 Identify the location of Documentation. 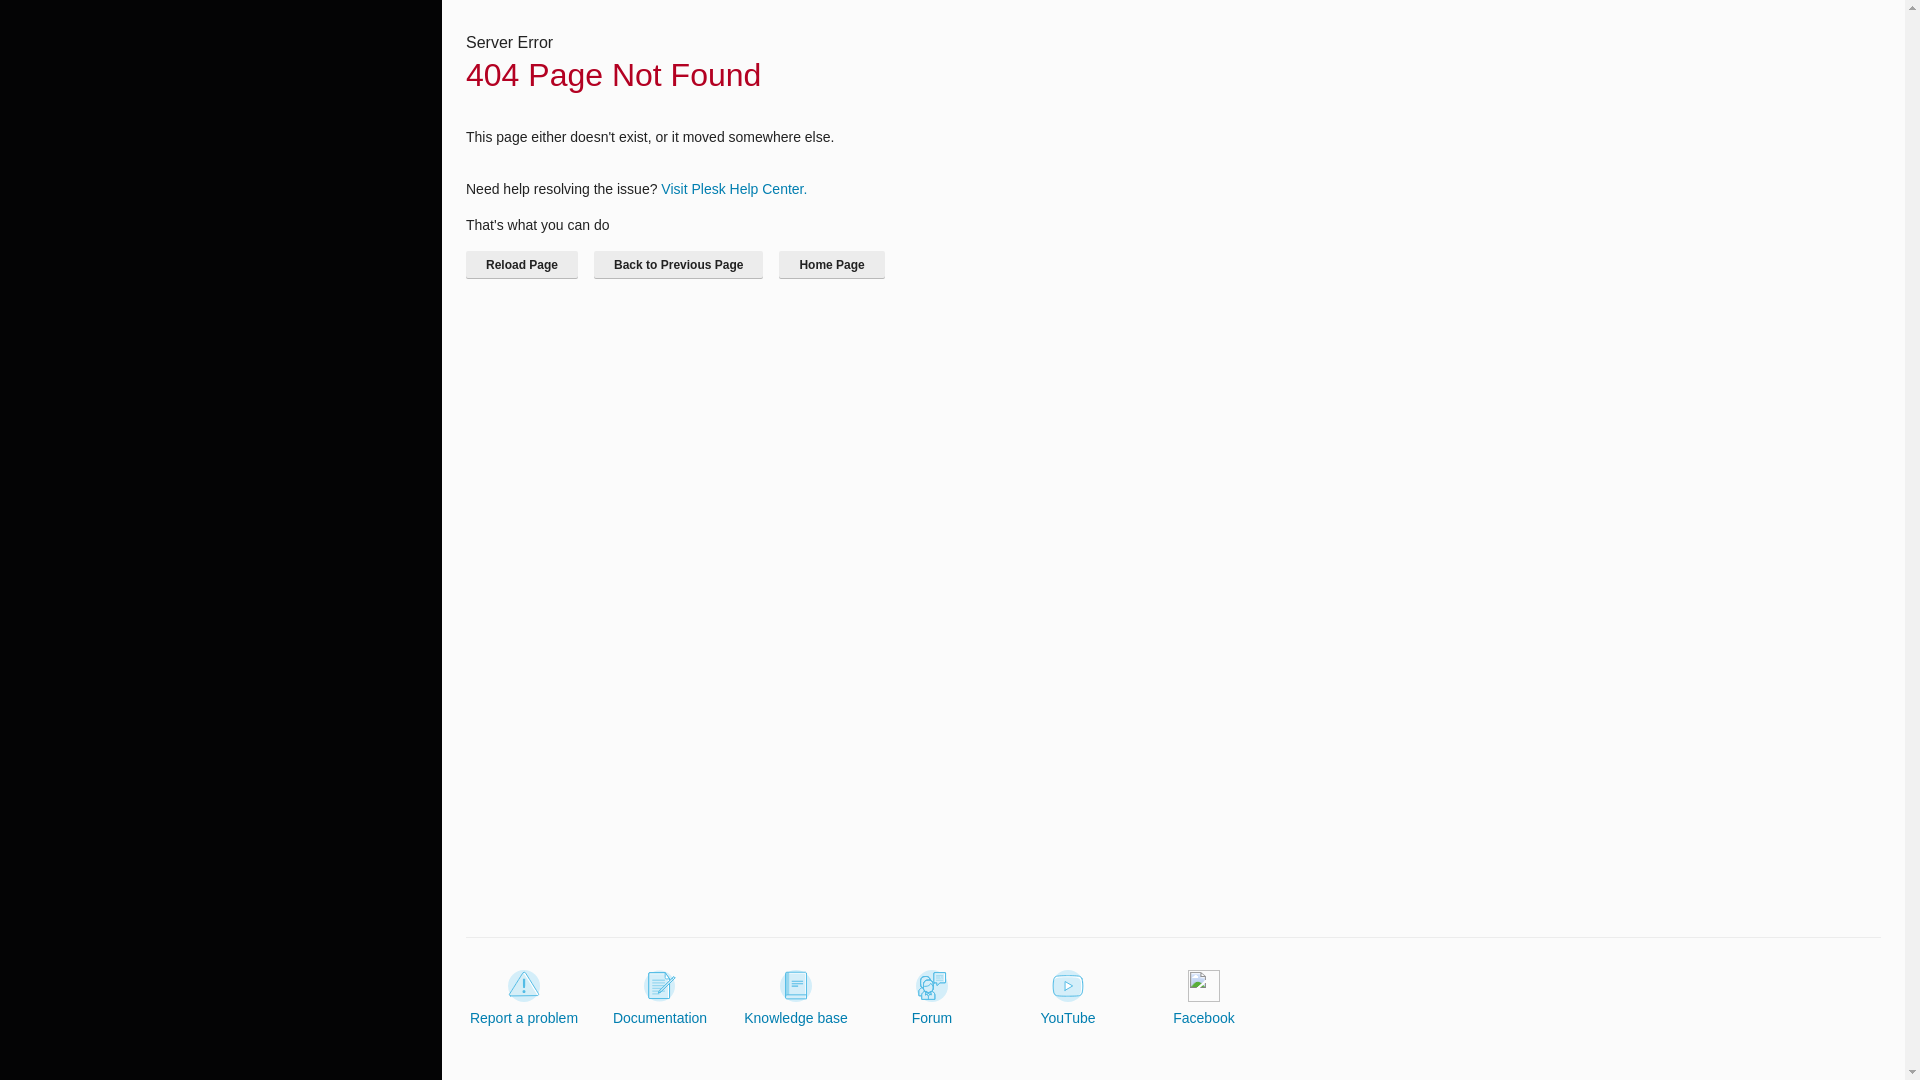
(660, 998).